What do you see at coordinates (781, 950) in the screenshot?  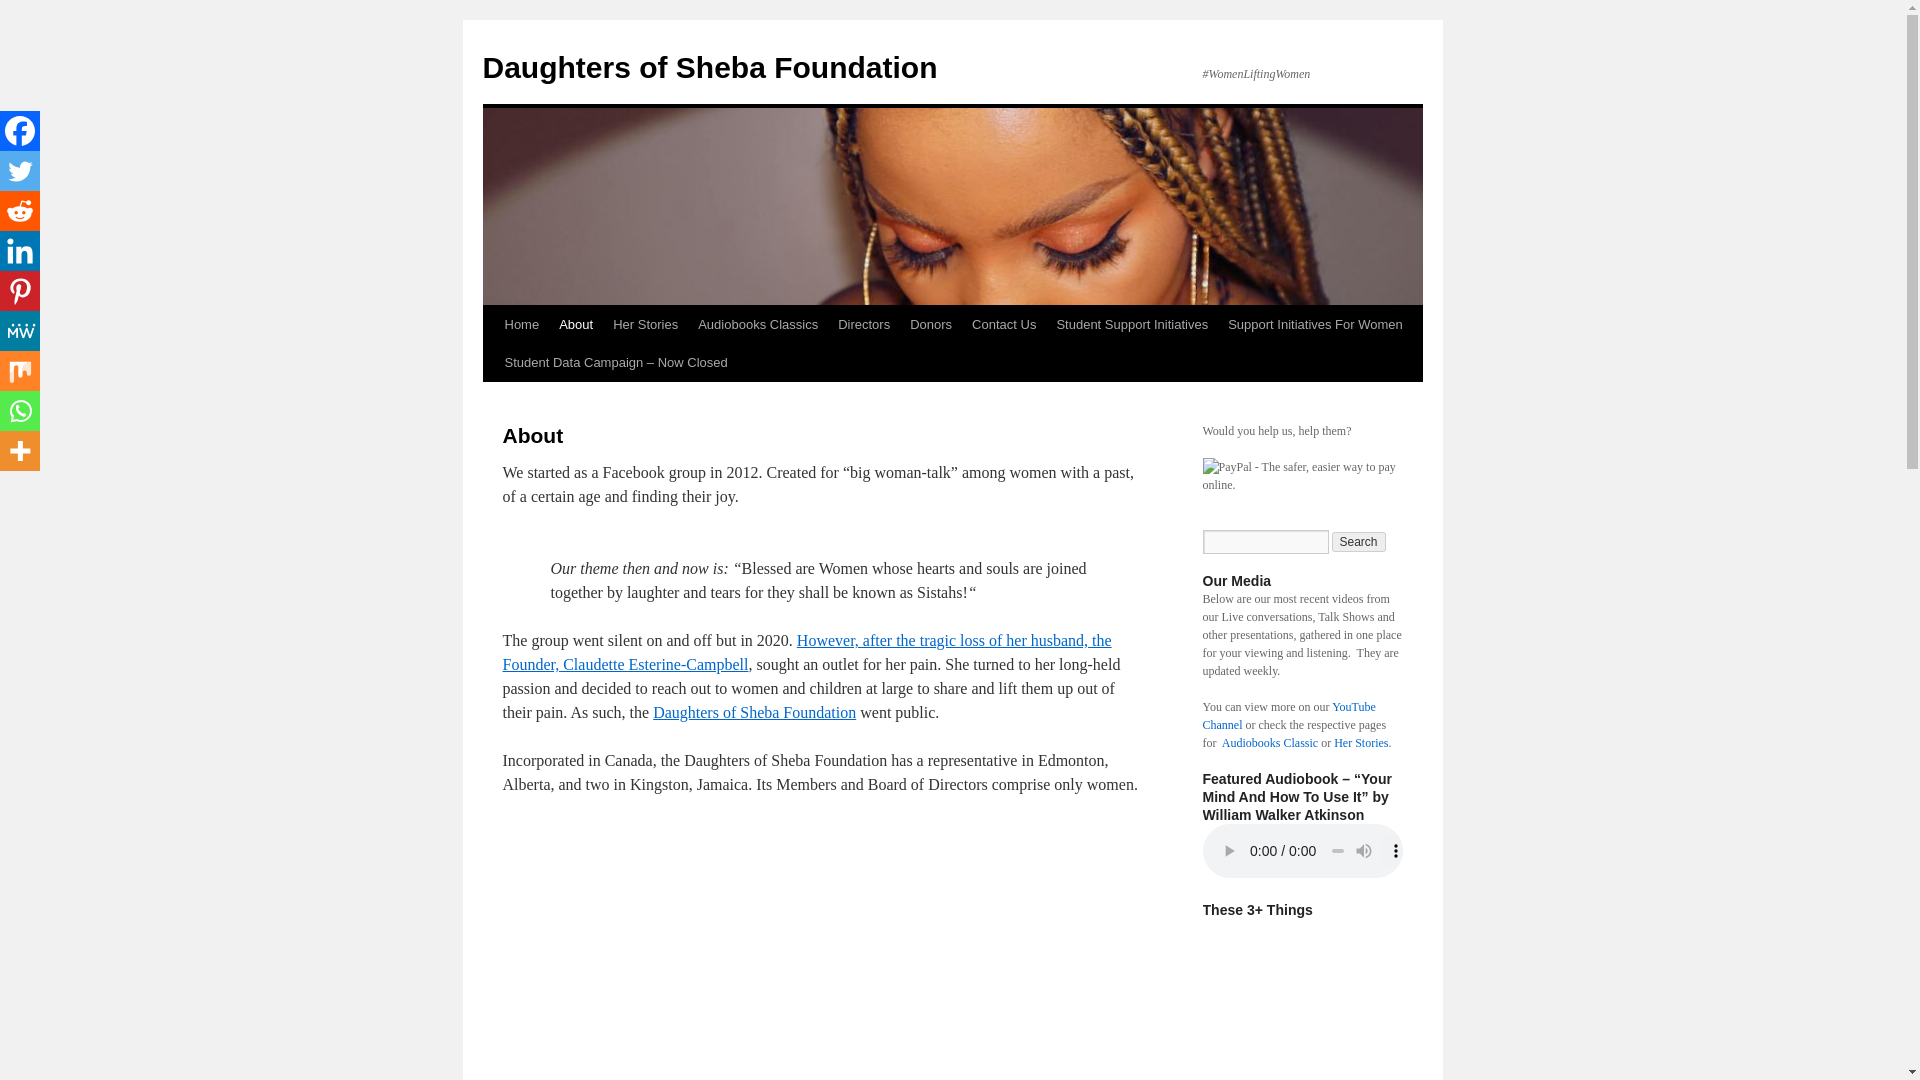 I see `YouTube video player` at bounding box center [781, 950].